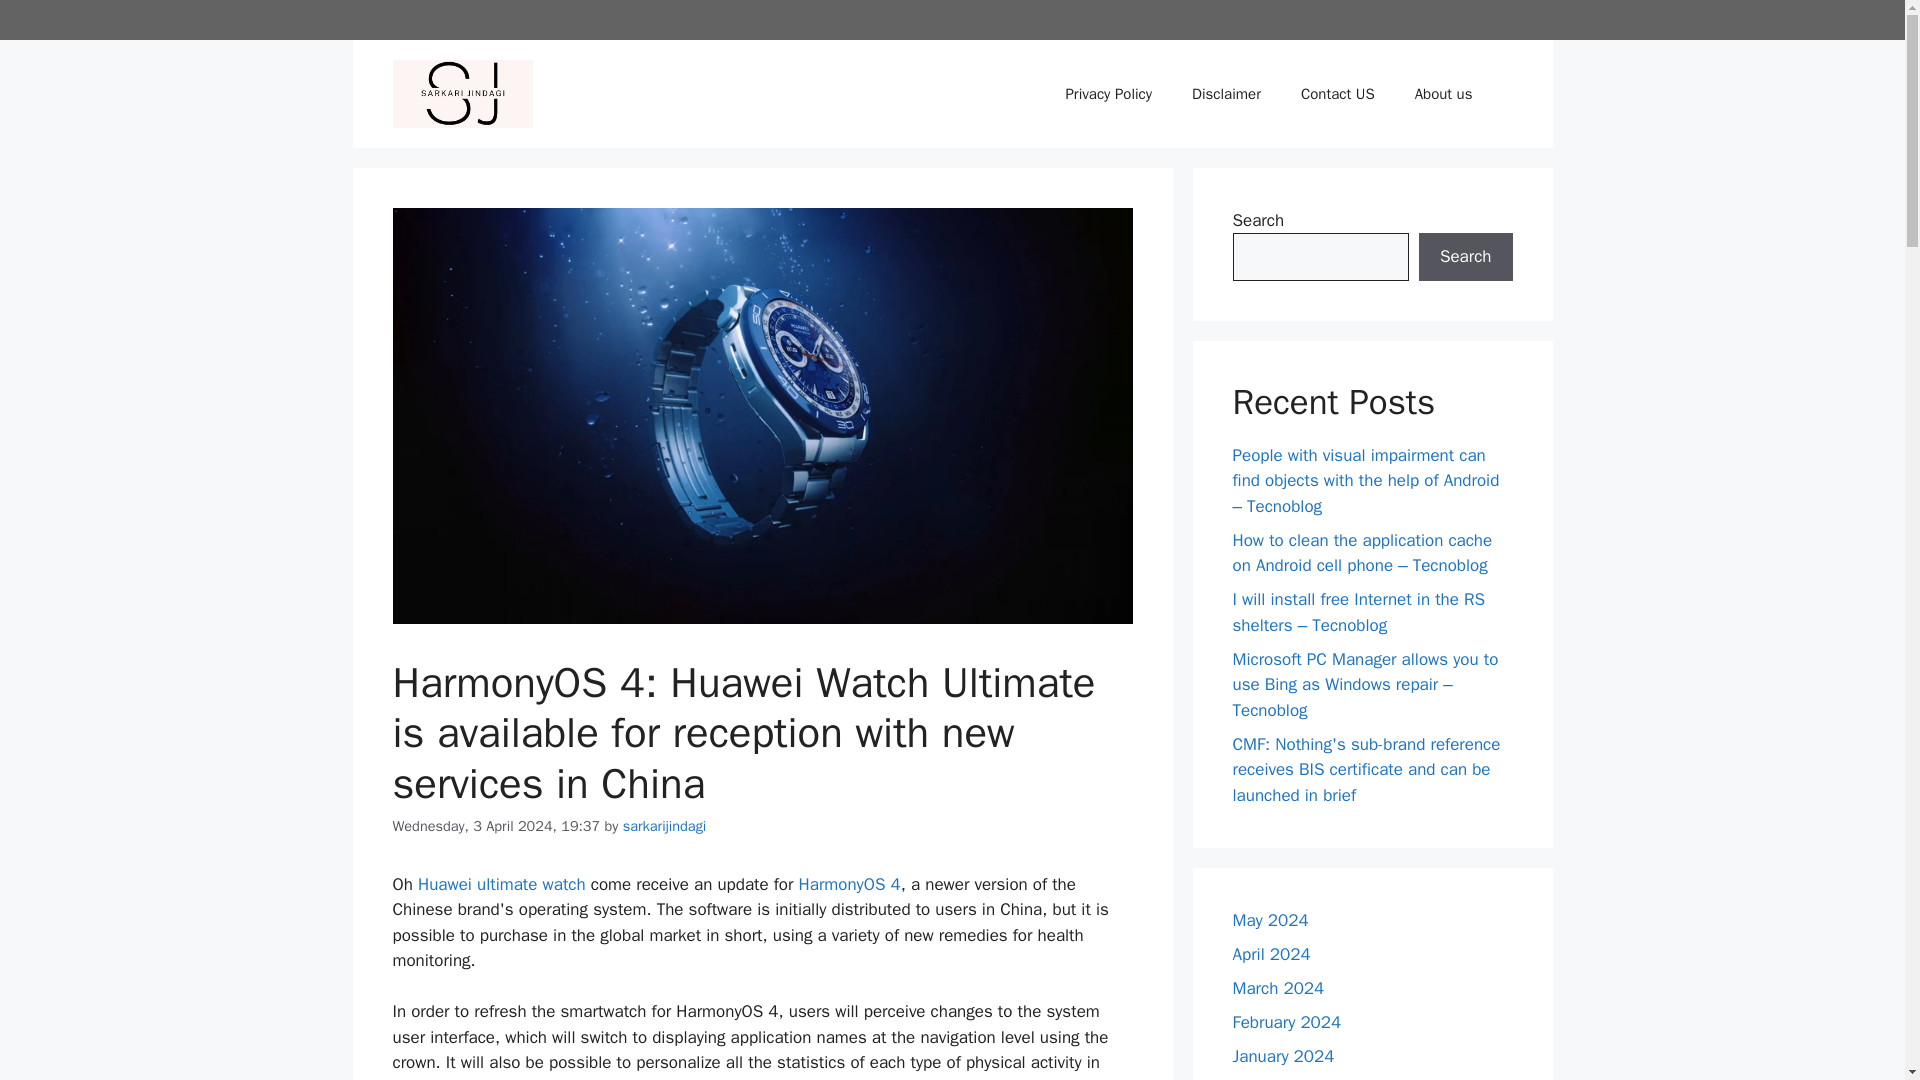  I want to click on View all posts by sarkarijindagi, so click(664, 825).